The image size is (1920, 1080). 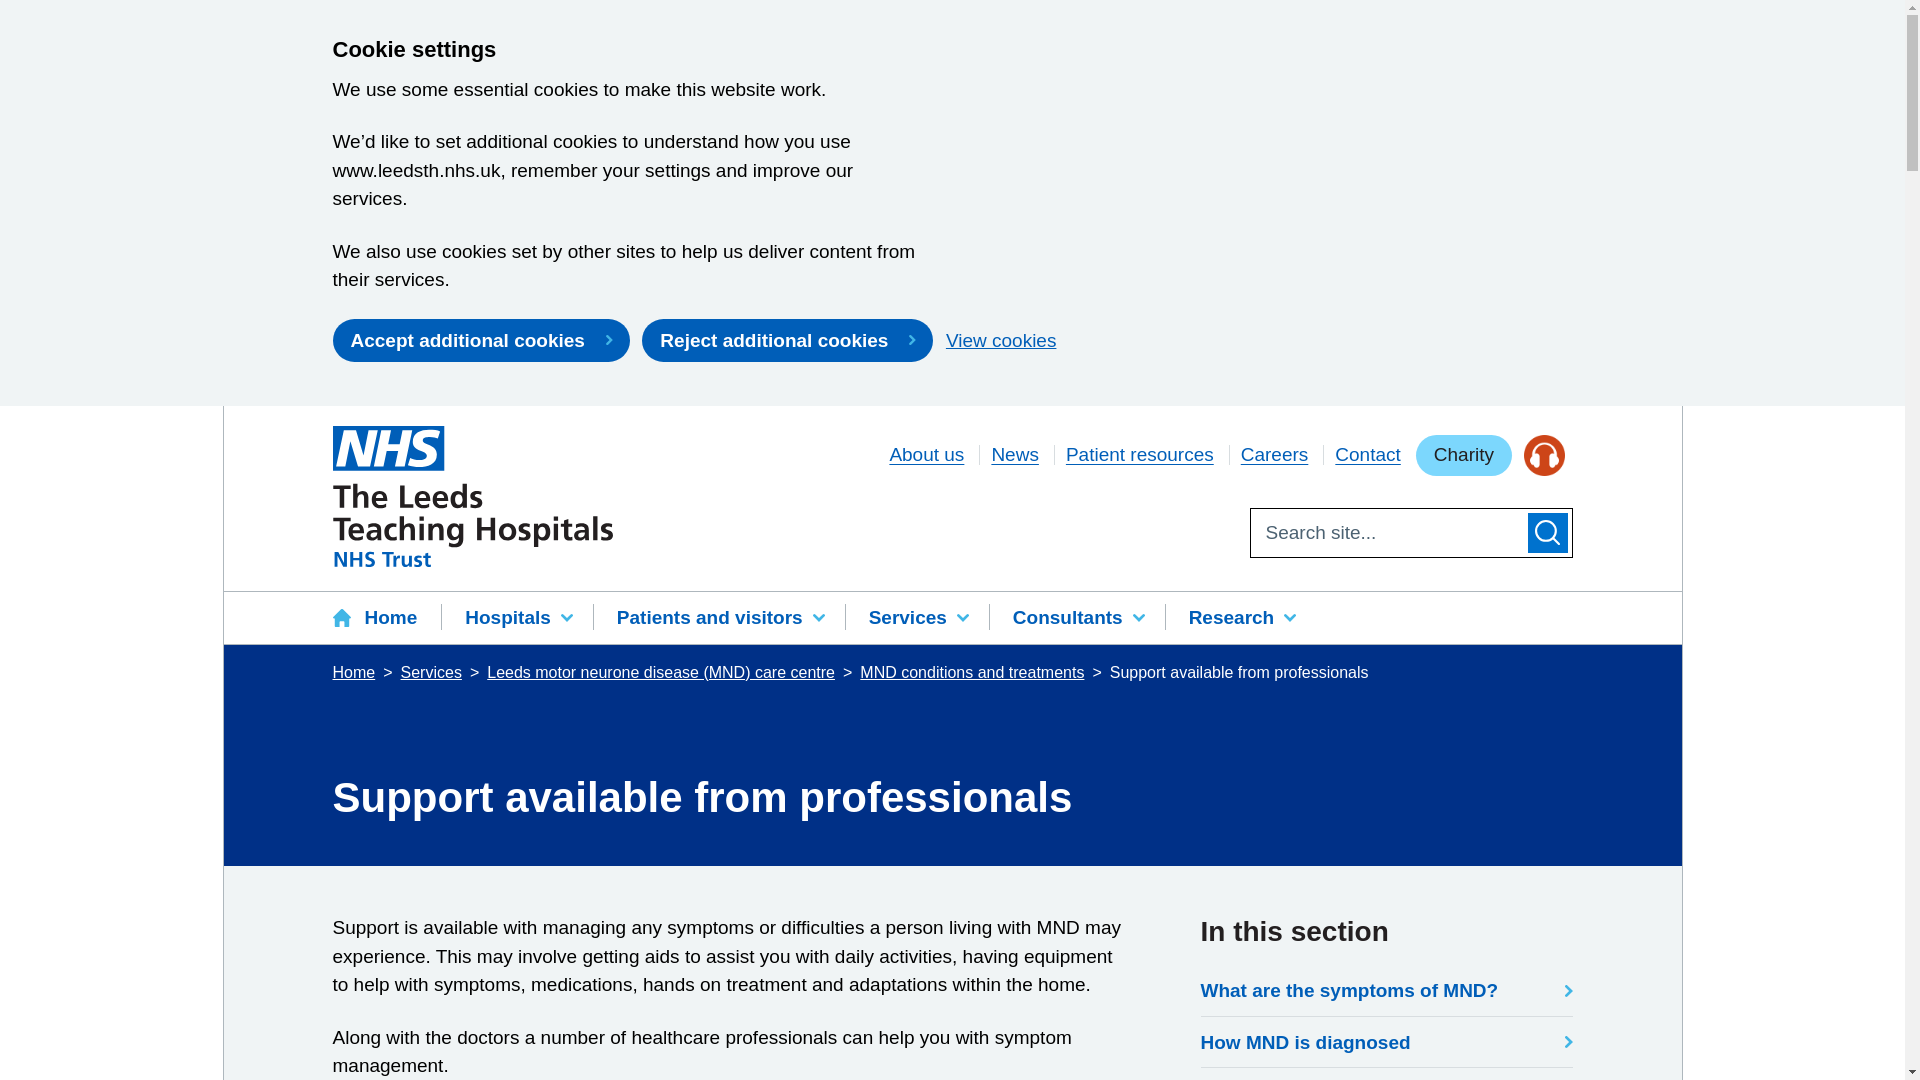 I want to click on Patients and visitors, so click(x=718, y=618).